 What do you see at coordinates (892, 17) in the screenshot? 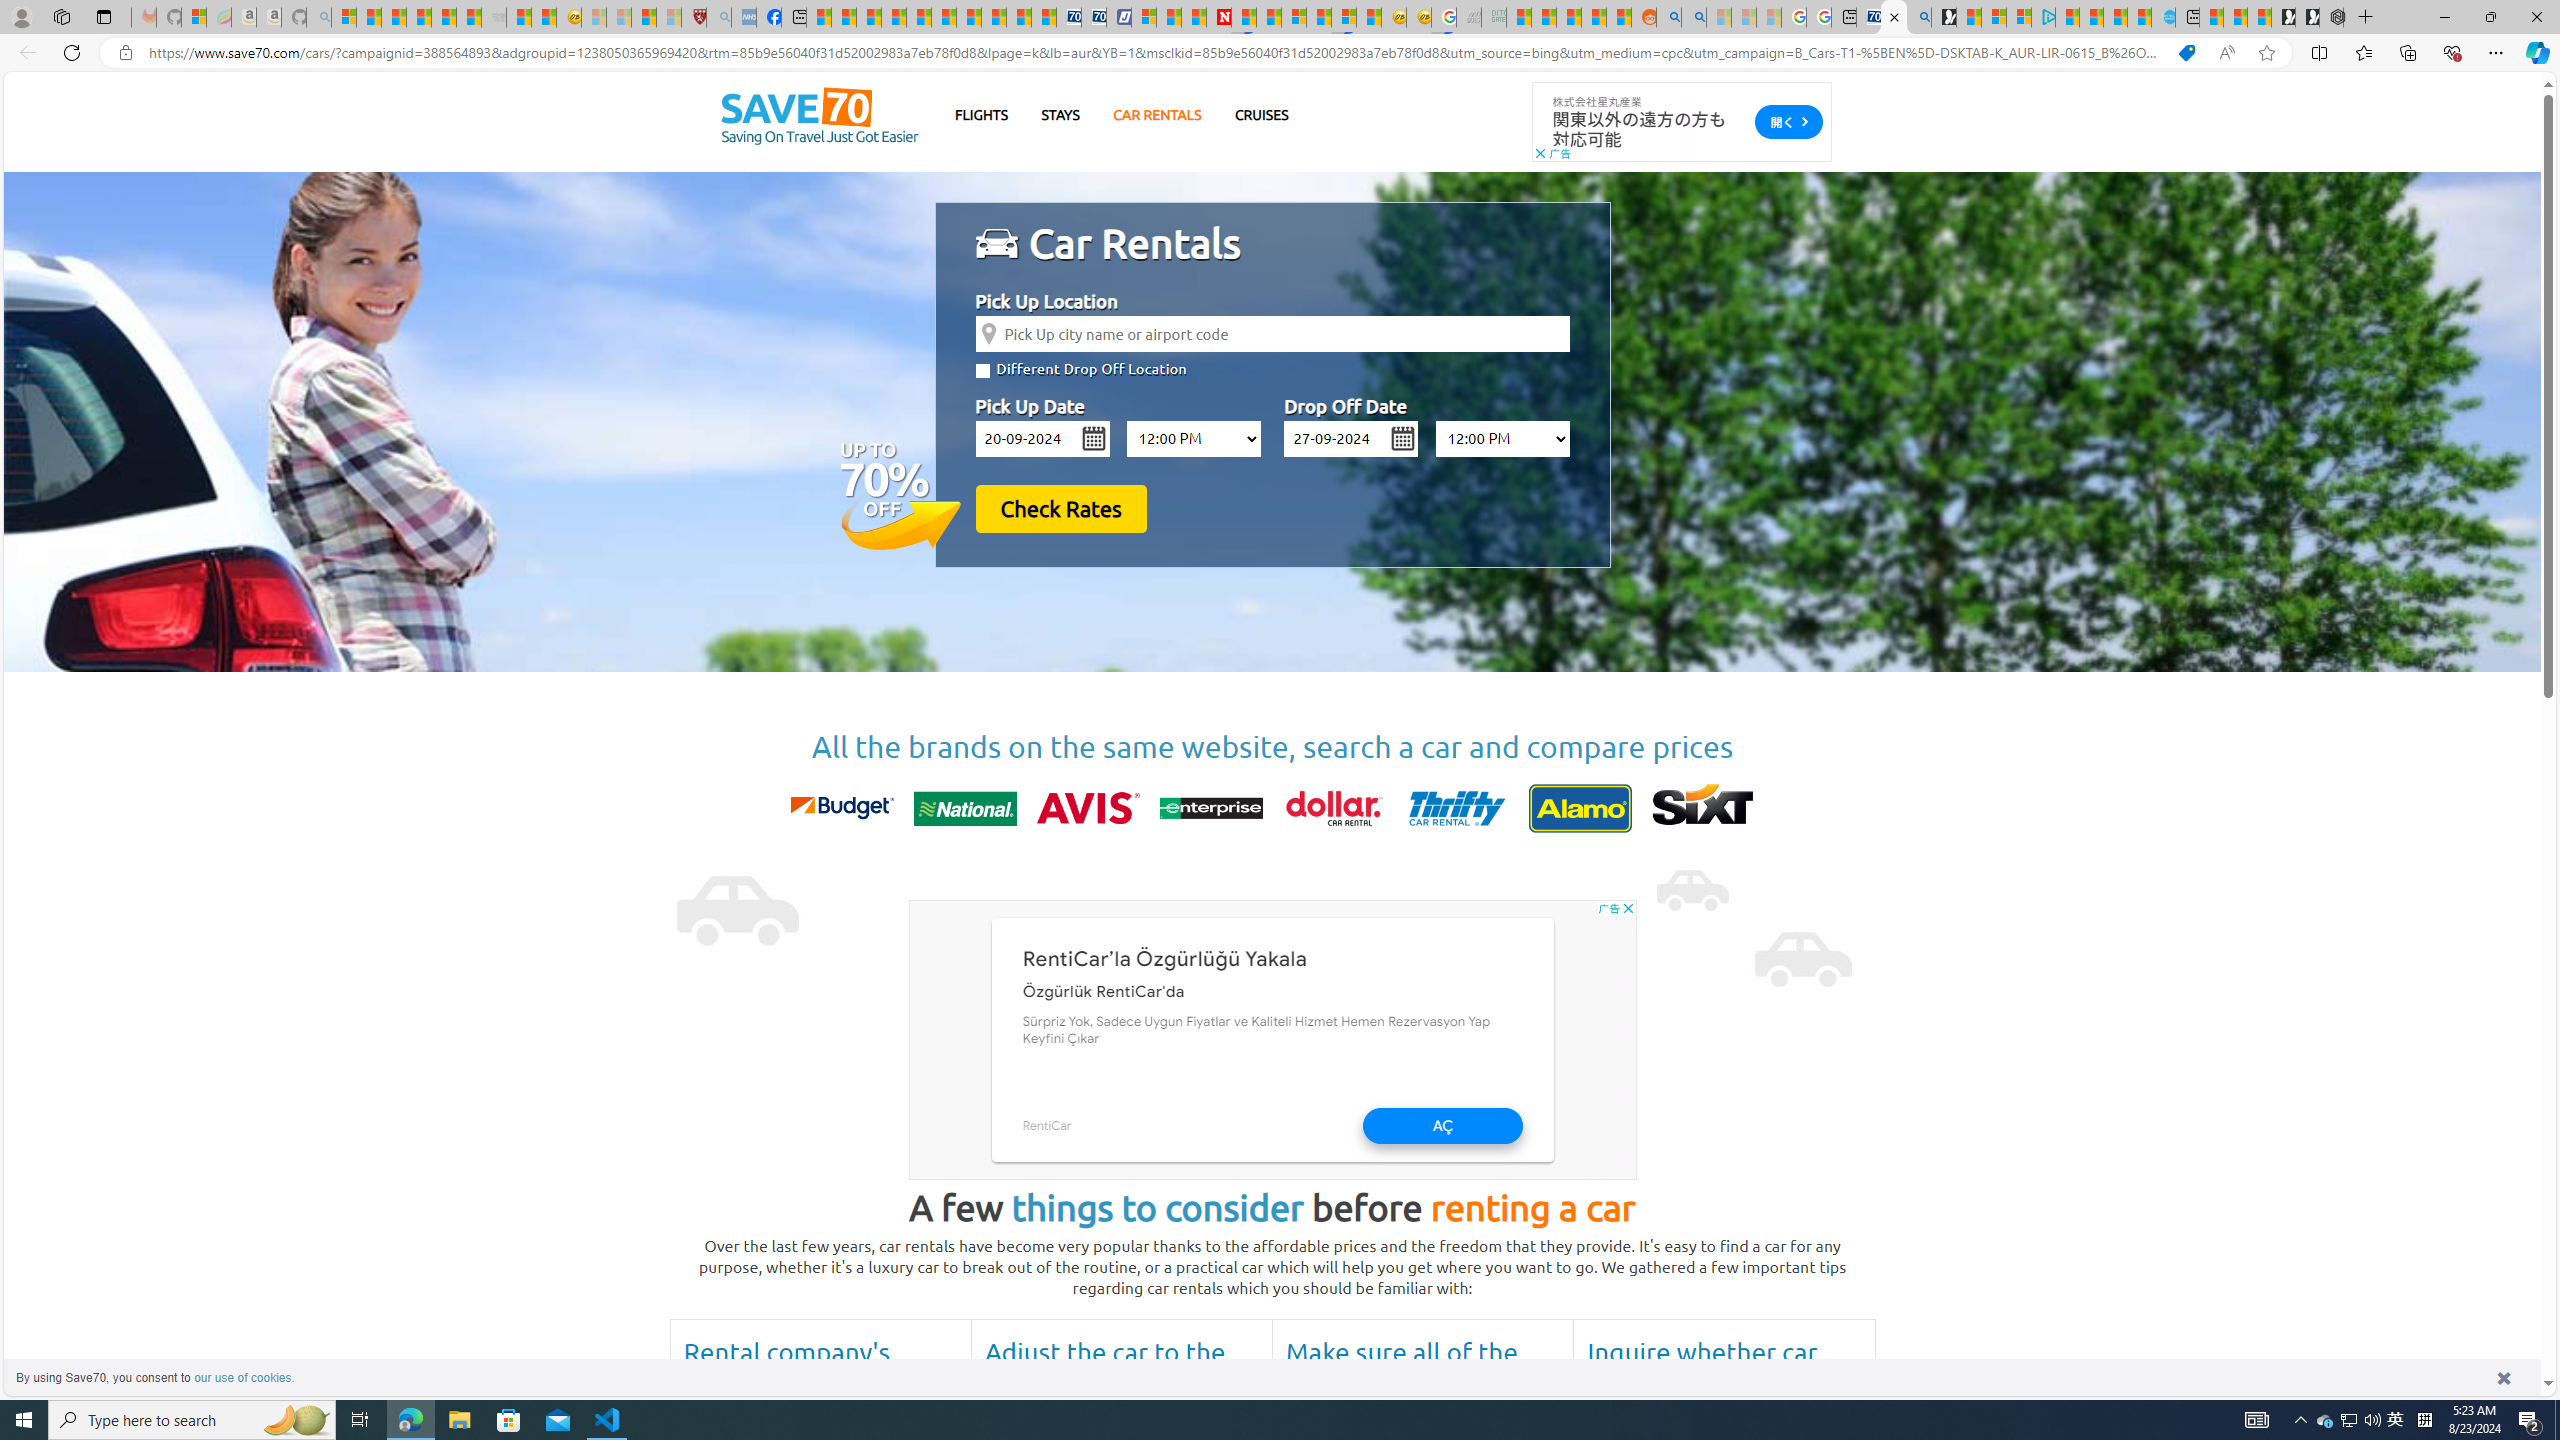
I see `Climate Damage Becomes Too Severe To Reverse` at bounding box center [892, 17].